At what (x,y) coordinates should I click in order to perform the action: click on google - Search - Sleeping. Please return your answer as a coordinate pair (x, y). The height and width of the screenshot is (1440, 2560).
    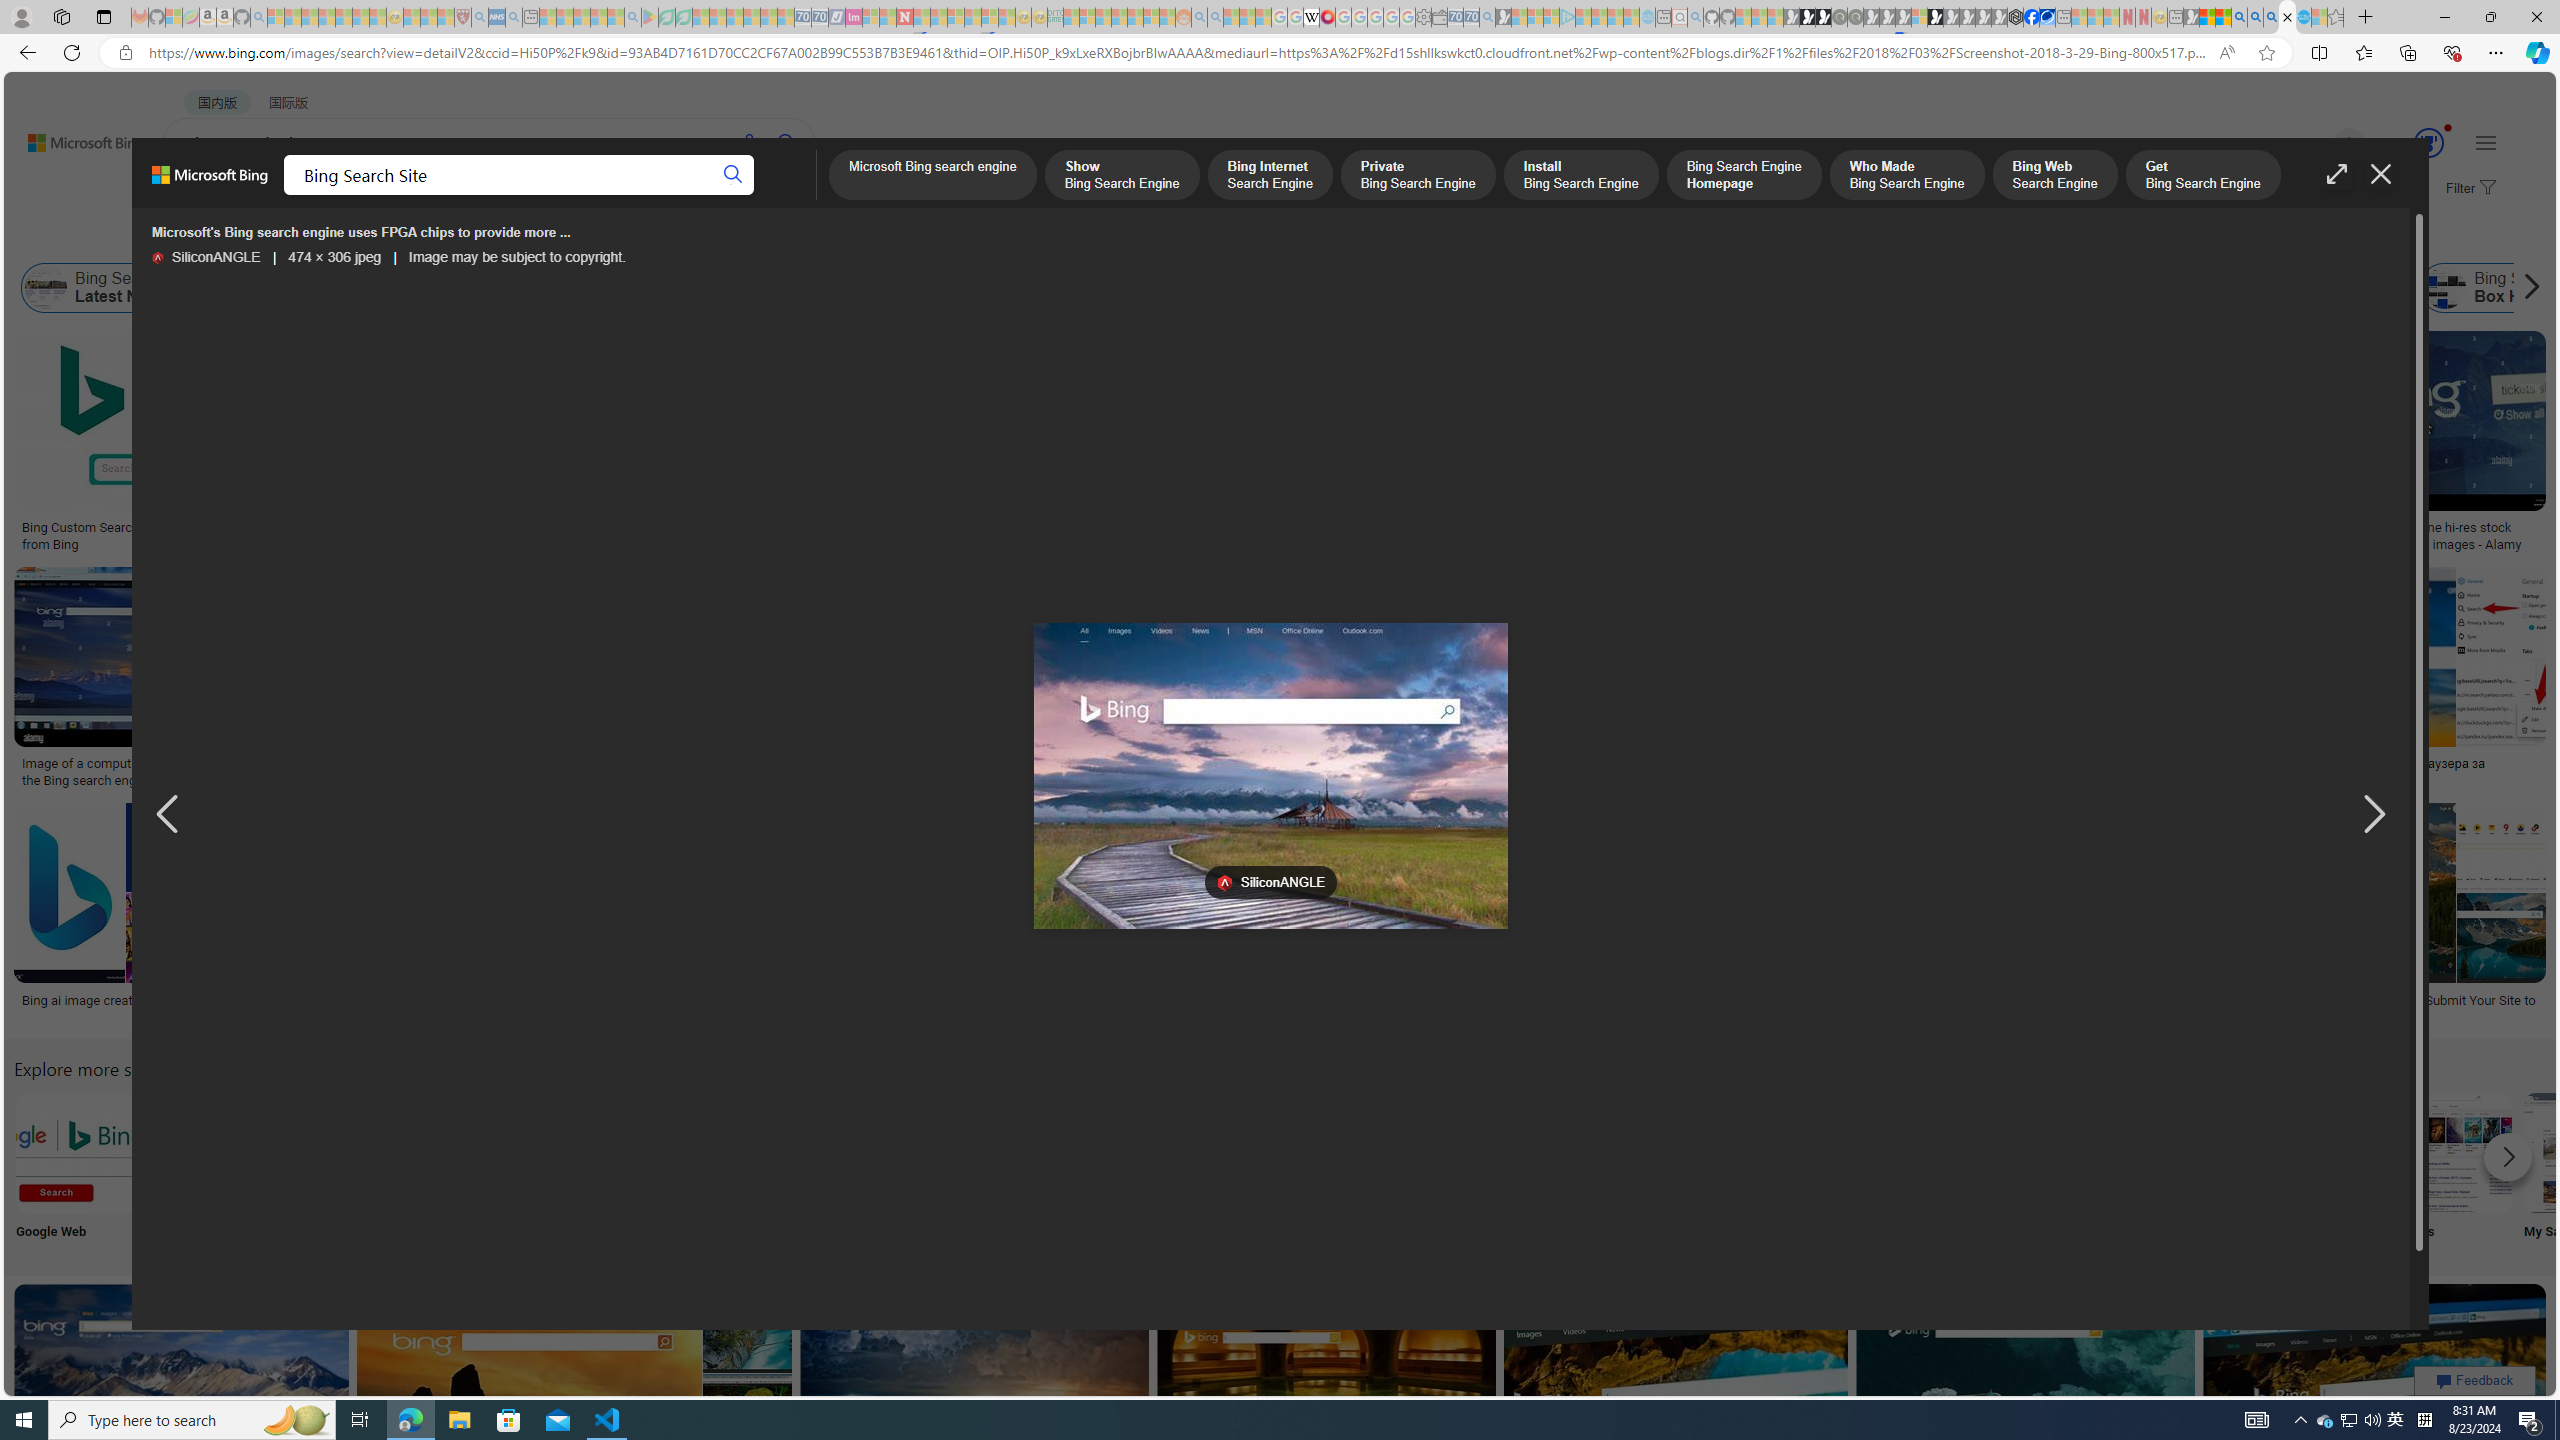
    Looking at the image, I should click on (633, 17).